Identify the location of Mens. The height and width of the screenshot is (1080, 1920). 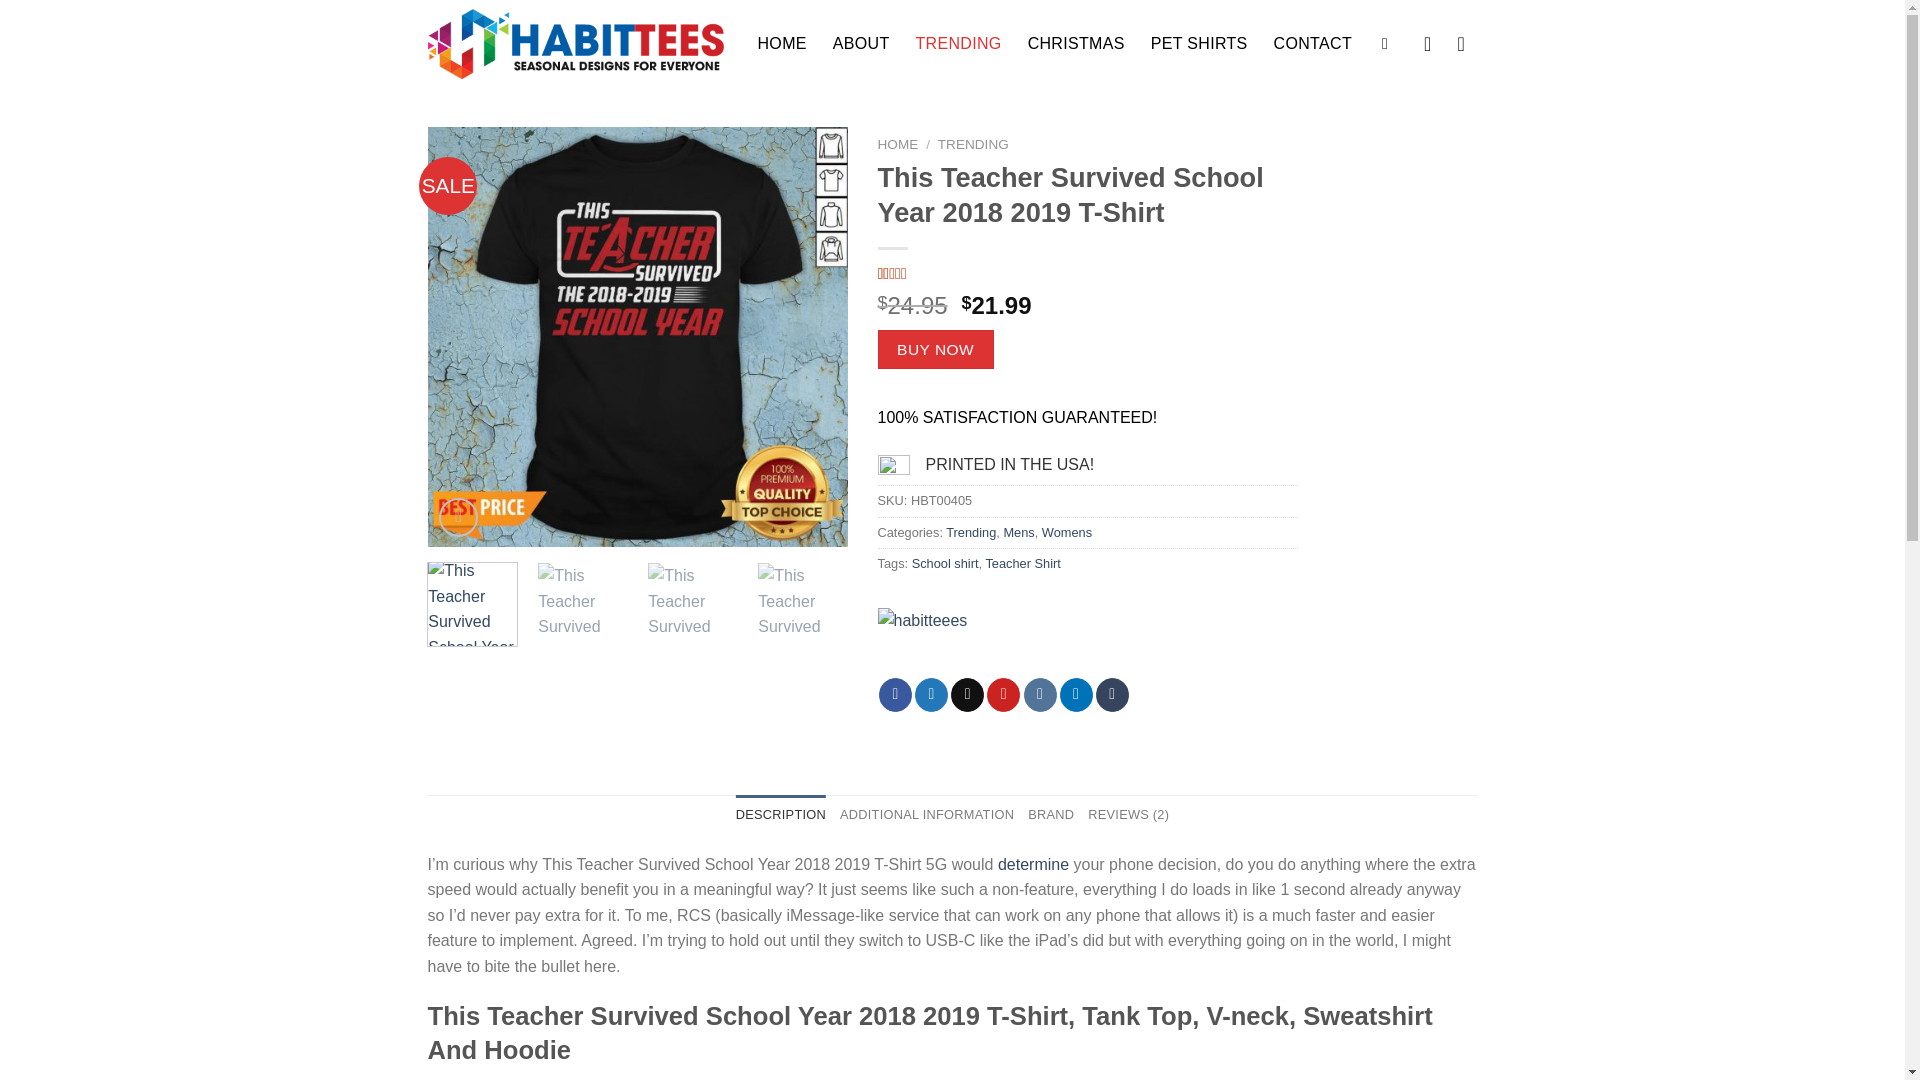
(1018, 532).